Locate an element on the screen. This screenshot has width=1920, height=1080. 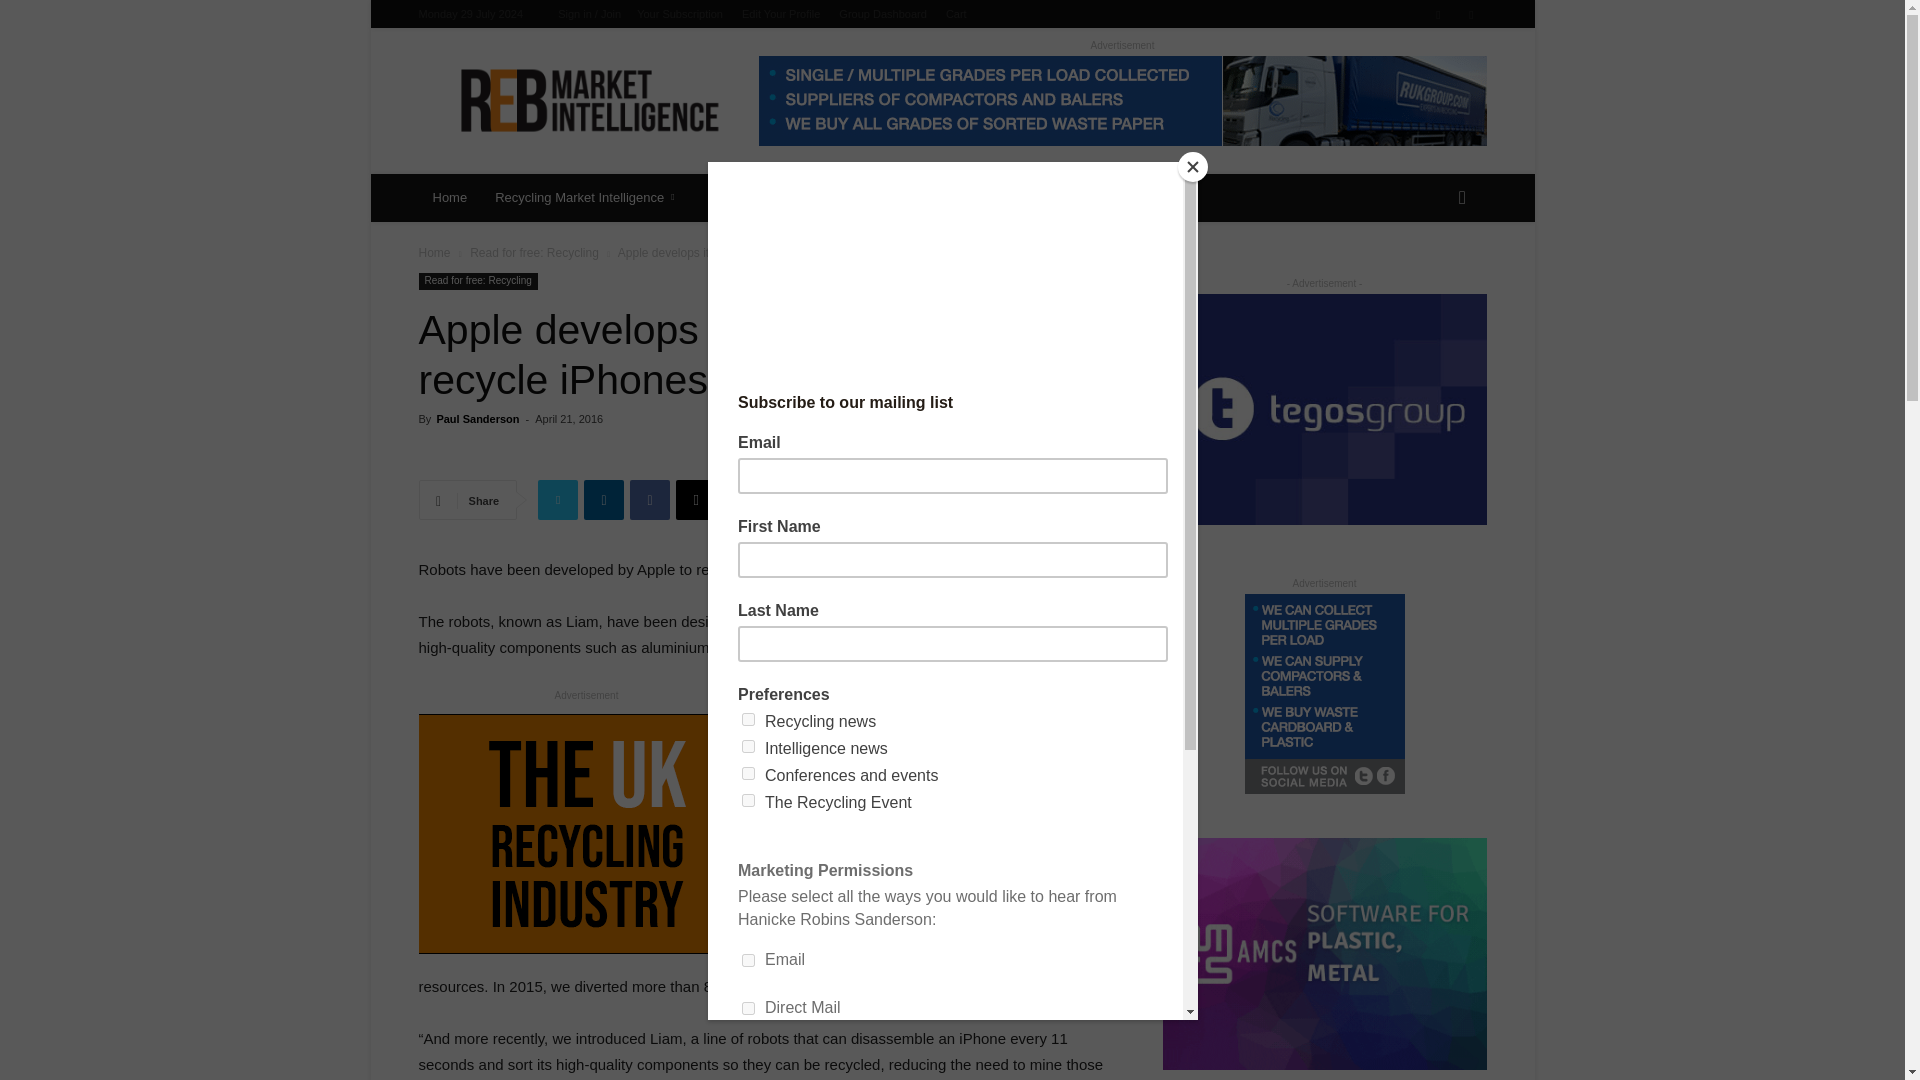
Group Dashboard is located at coordinates (882, 14).